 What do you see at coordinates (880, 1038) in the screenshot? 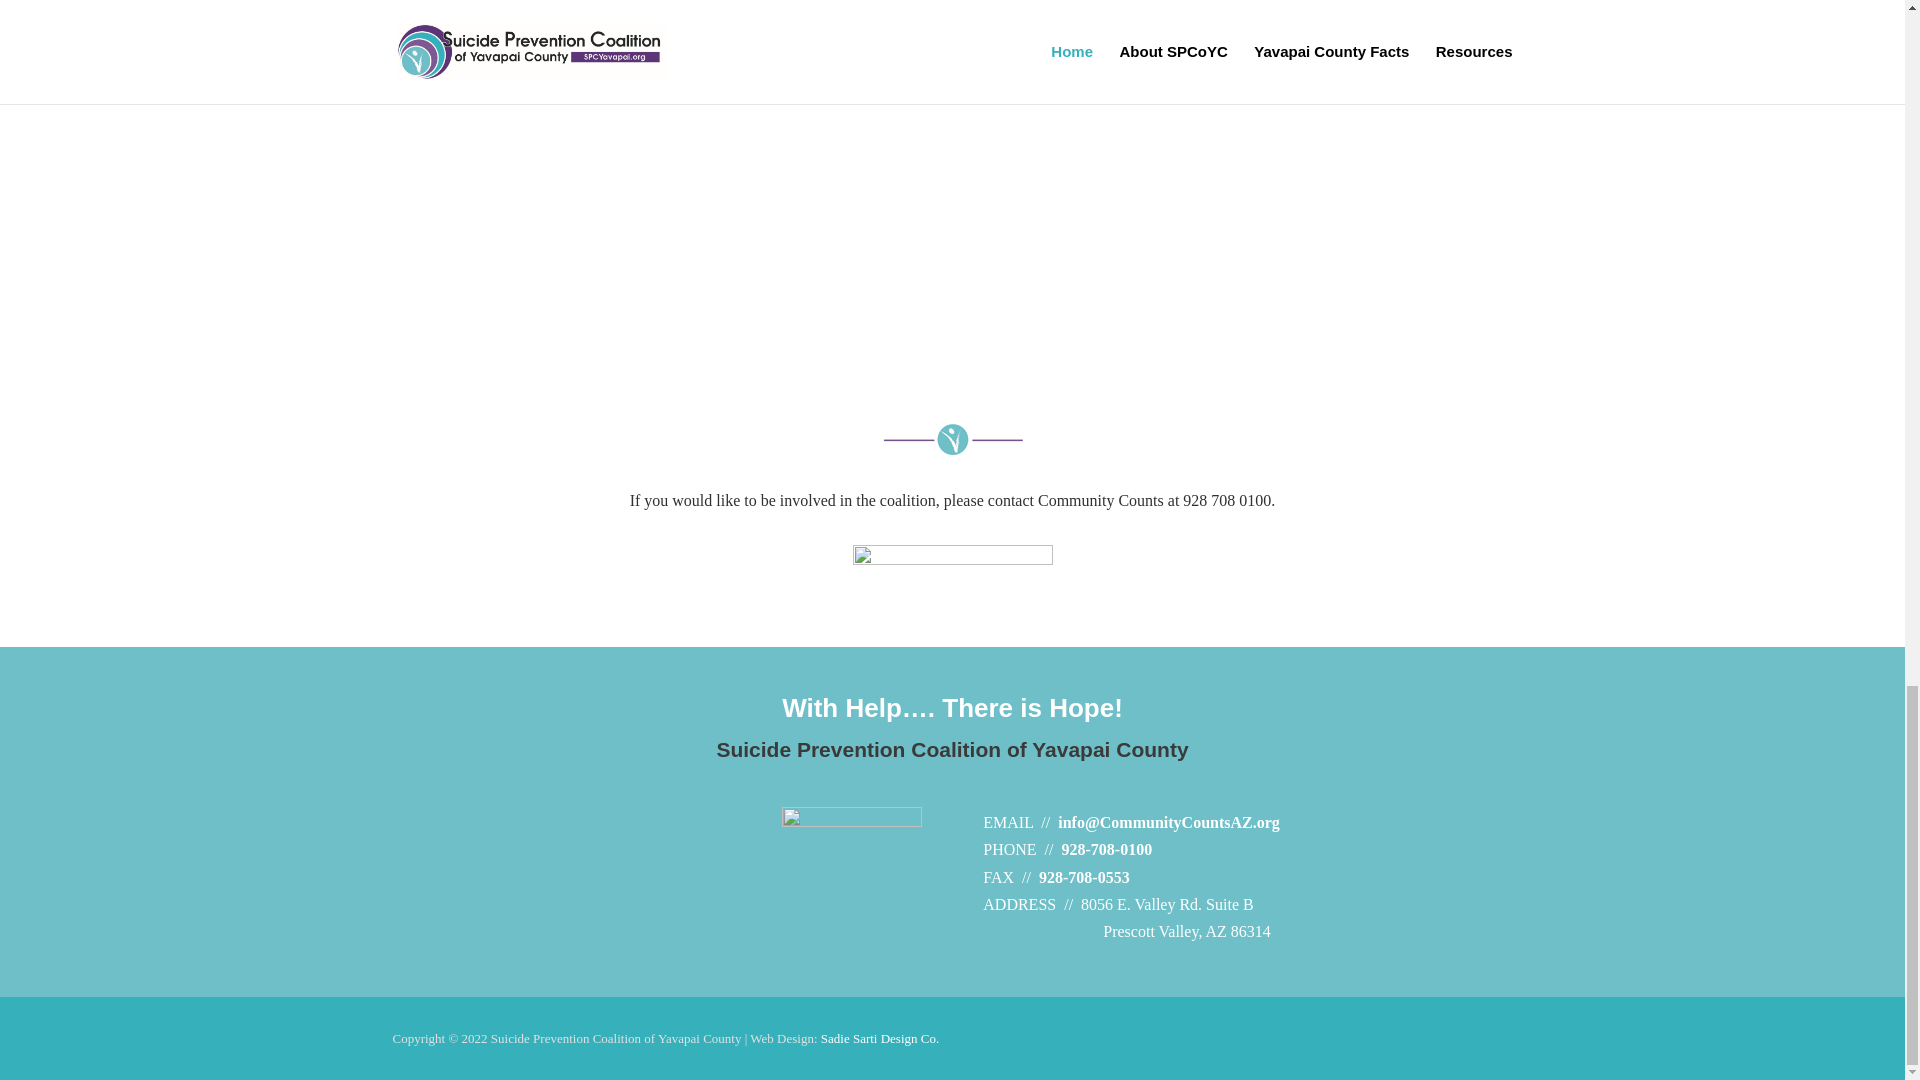
I see `Sadie Sarti Design Co.` at bounding box center [880, 1038].